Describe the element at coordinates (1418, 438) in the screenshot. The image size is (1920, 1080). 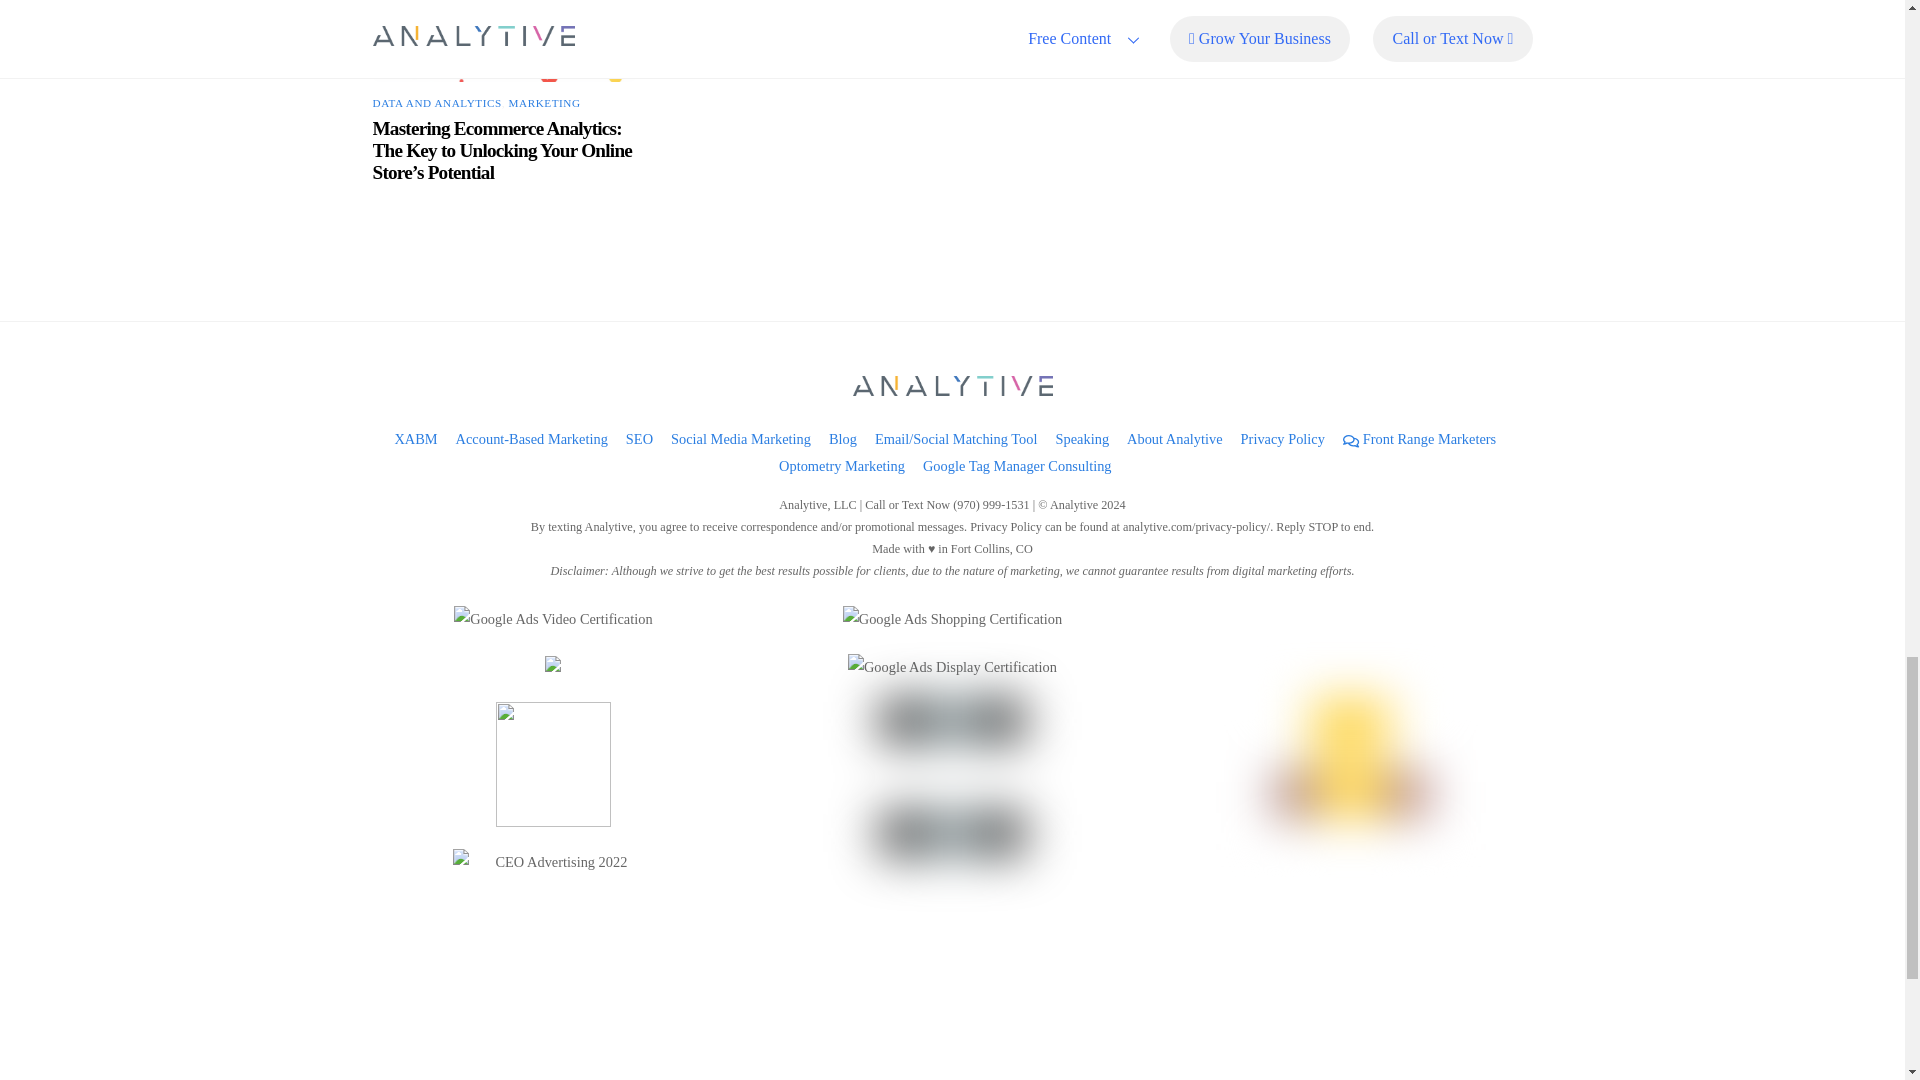
I see `Front Range Marketers` at that location.